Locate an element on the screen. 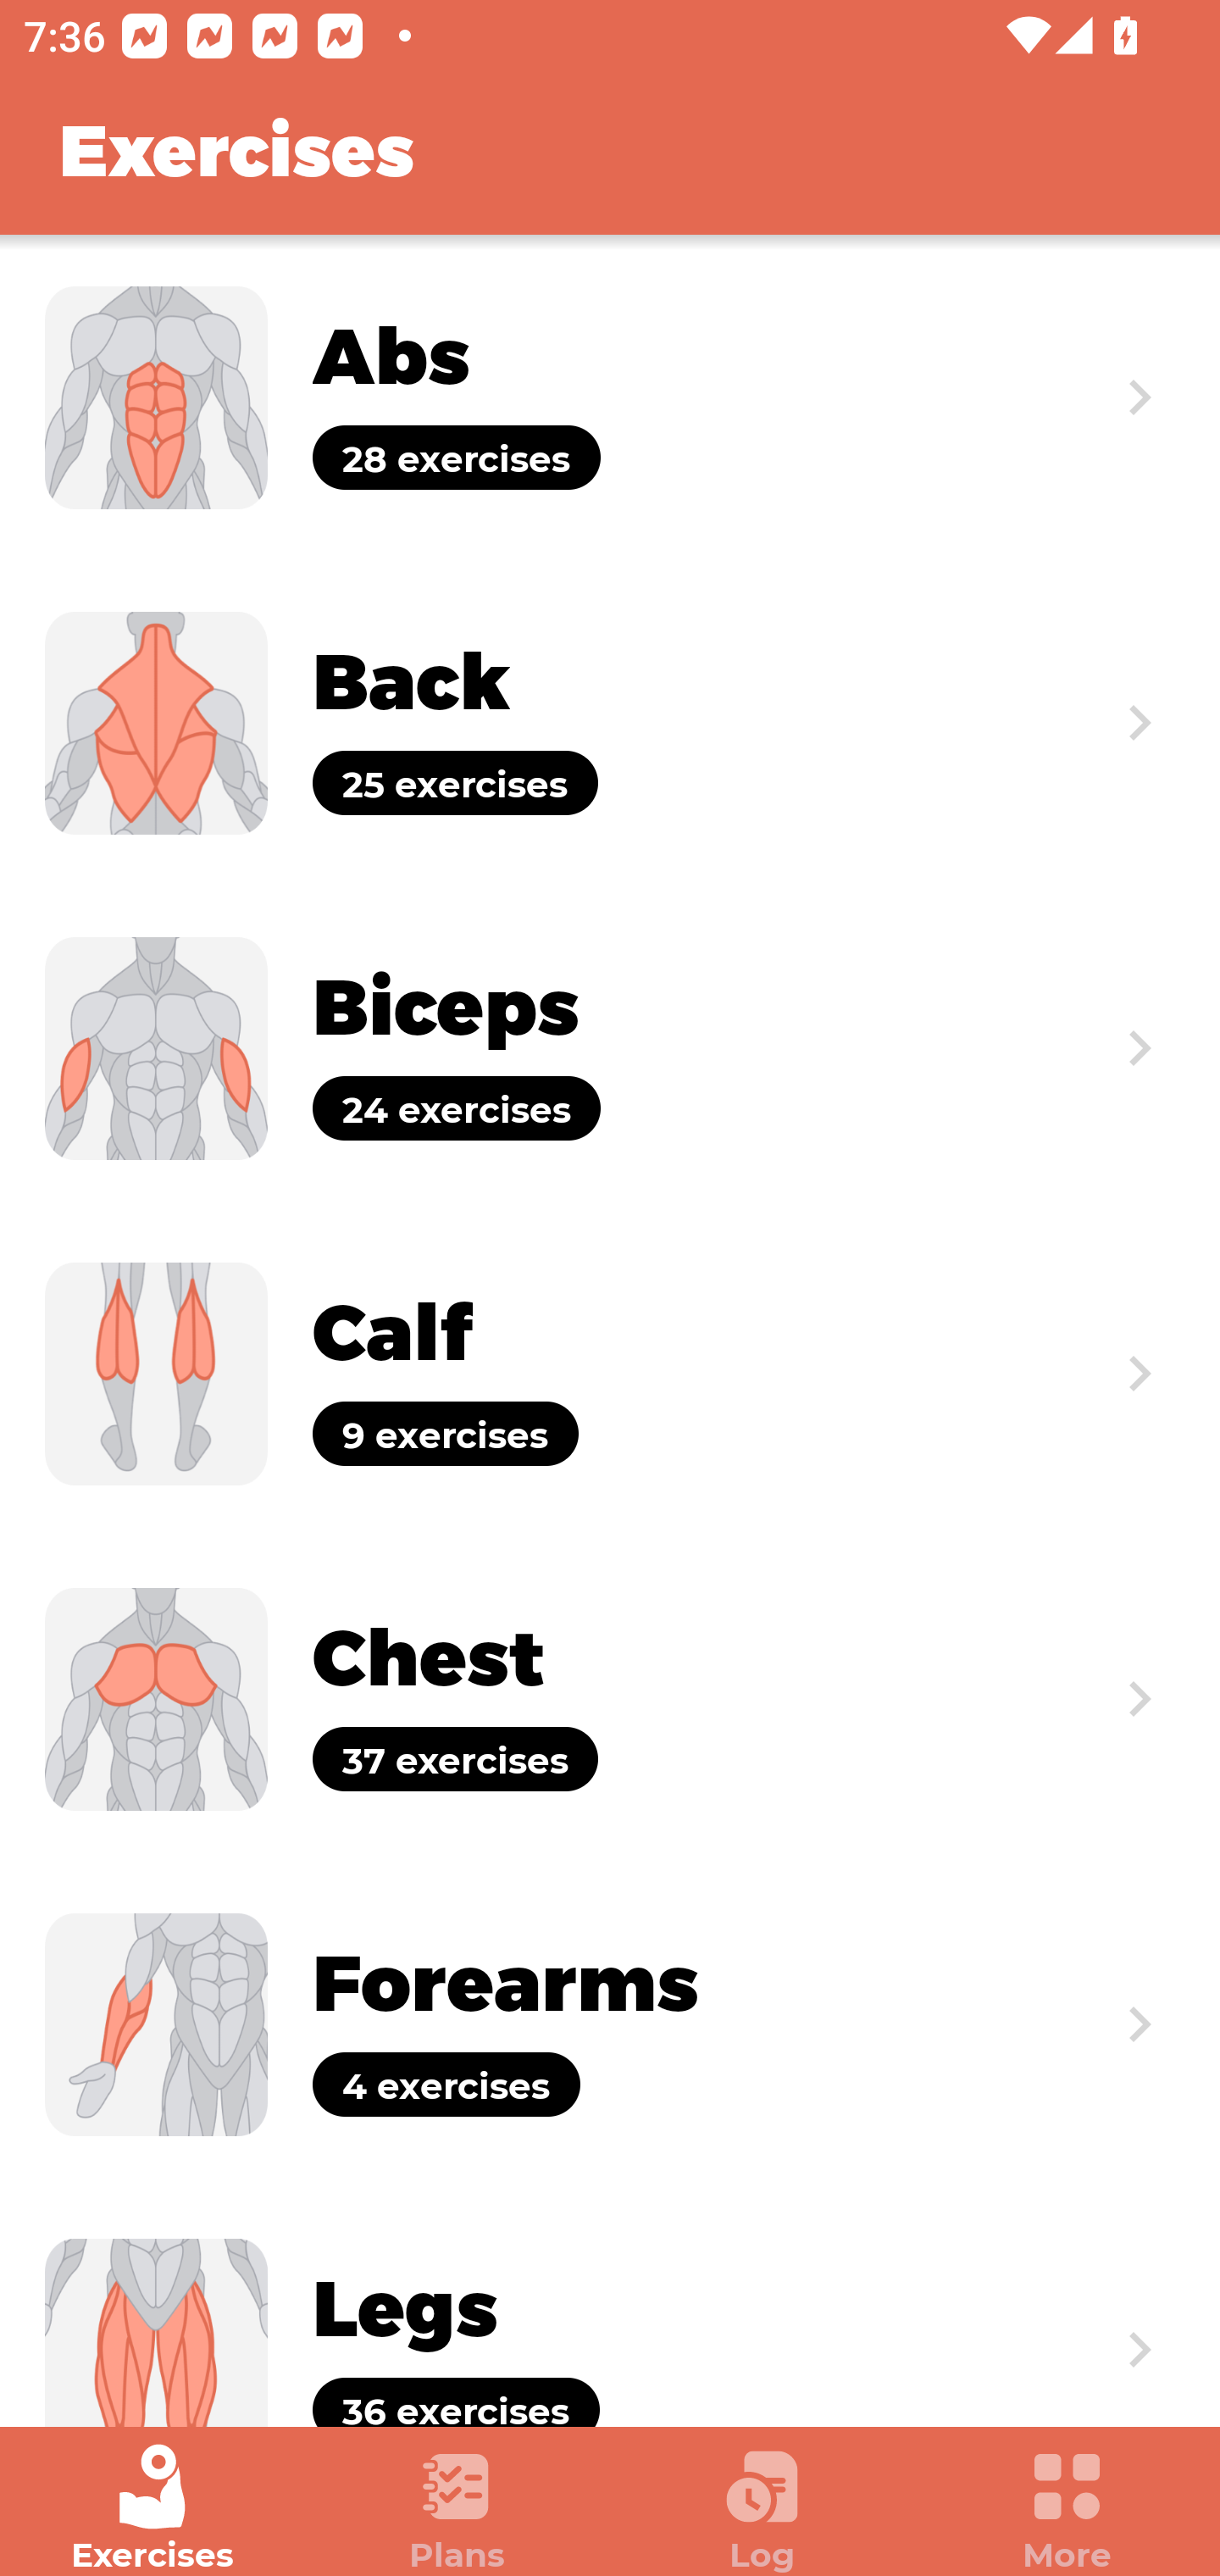  Log is located at coordinates (762, 2508).